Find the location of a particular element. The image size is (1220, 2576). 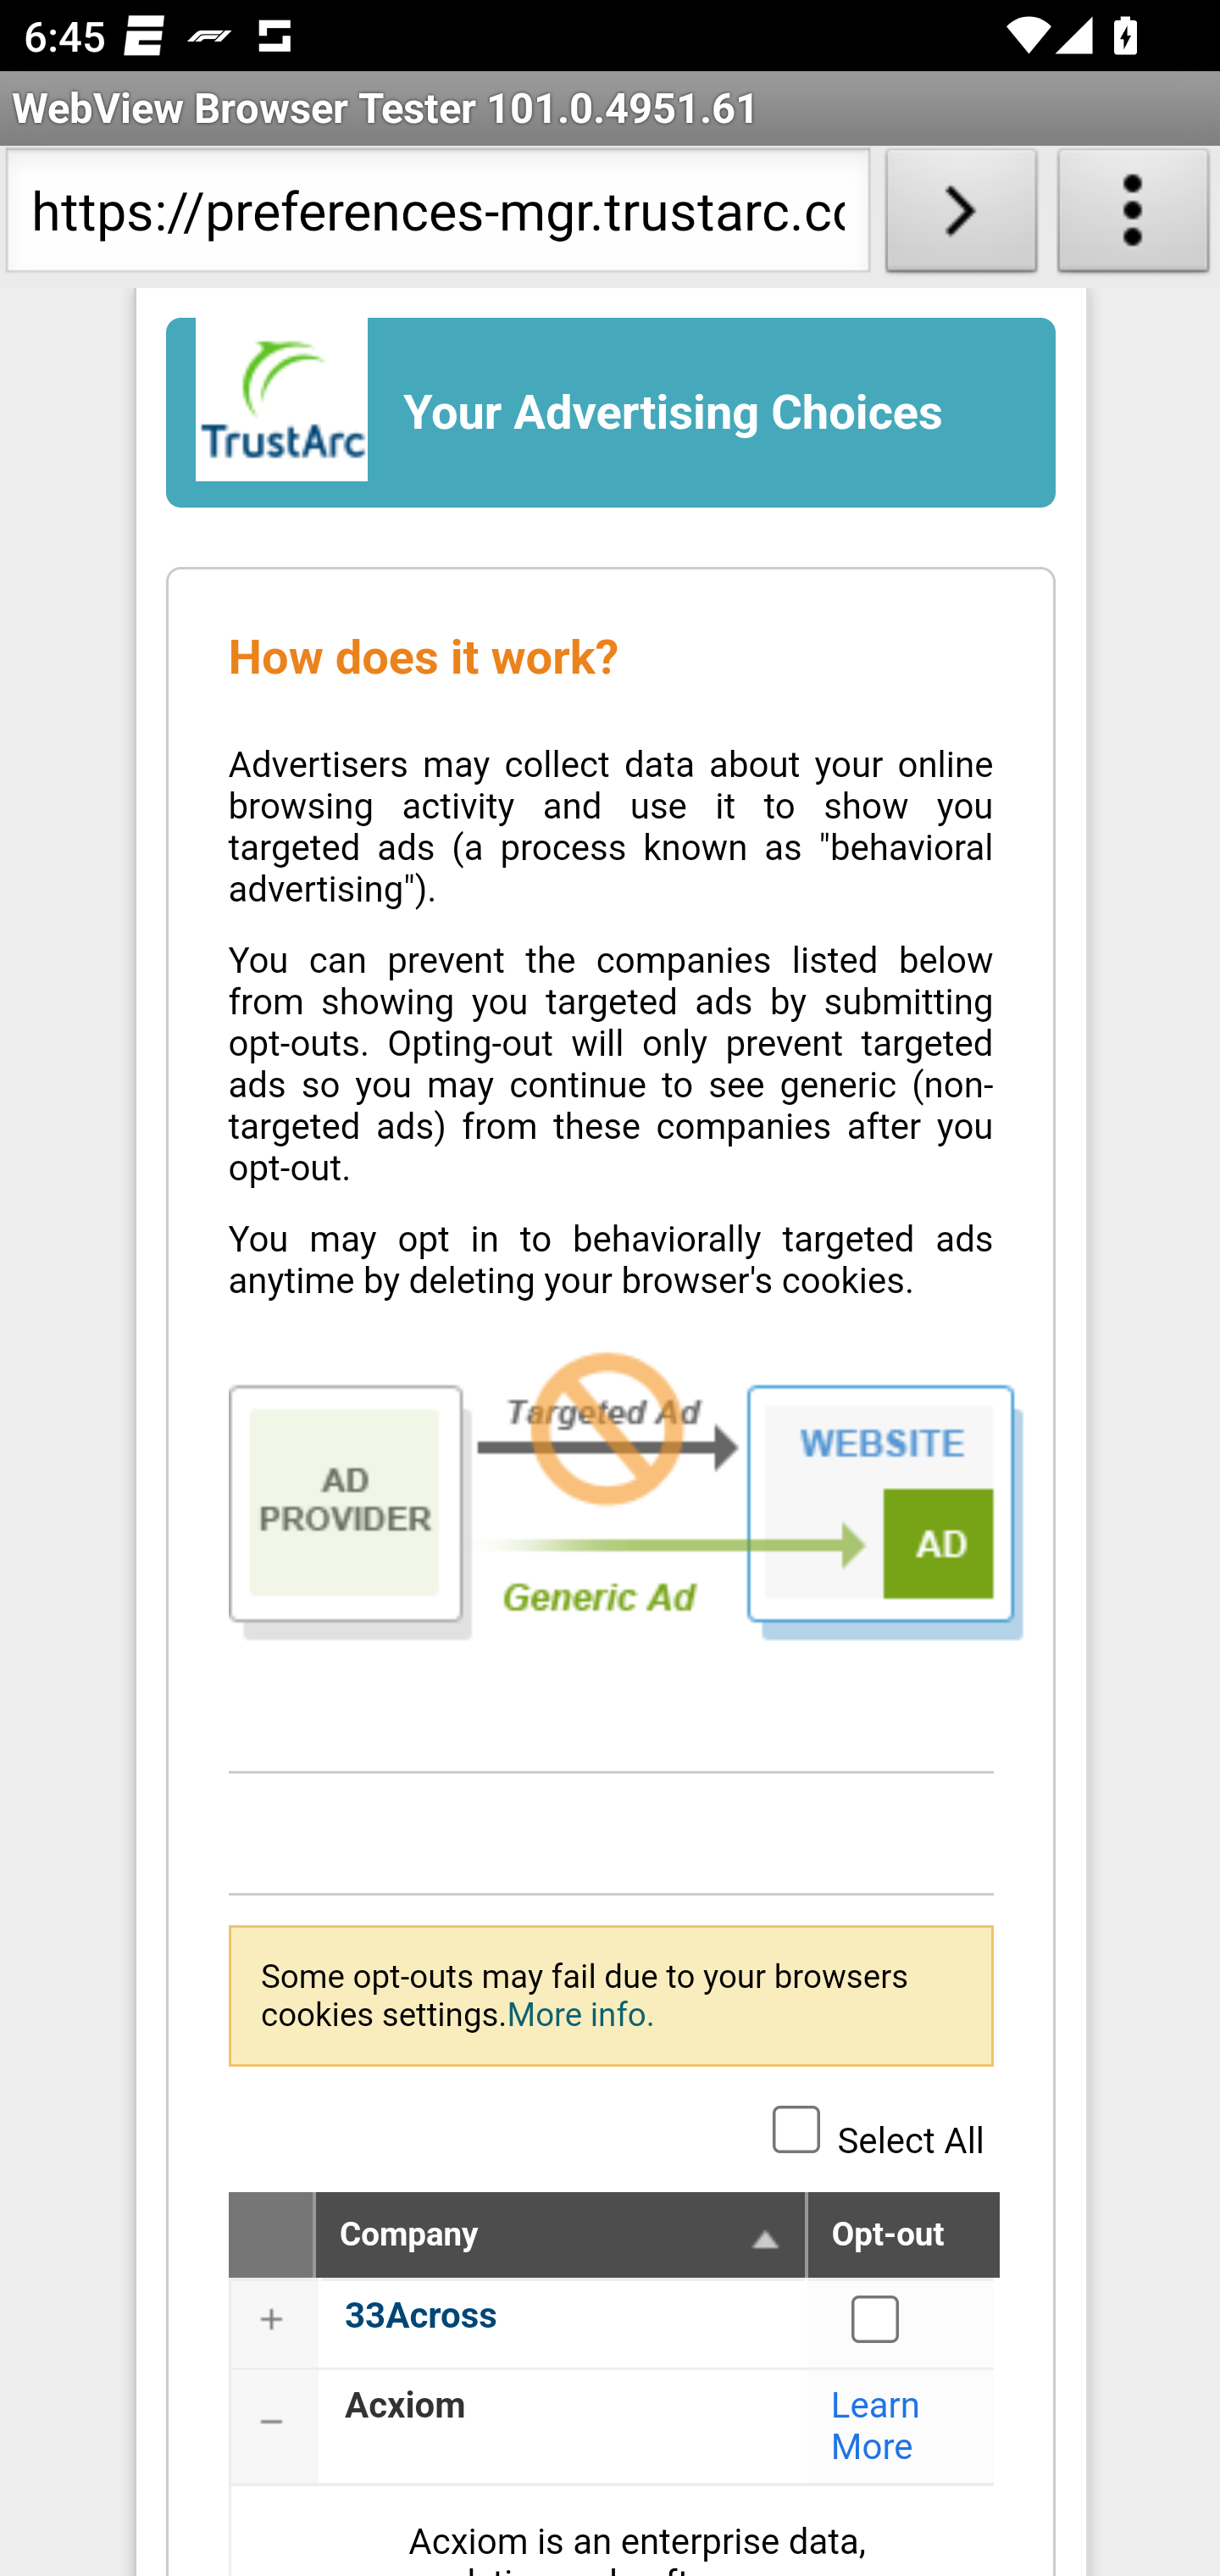

 Select All  is located at coordinates (796, 2127).